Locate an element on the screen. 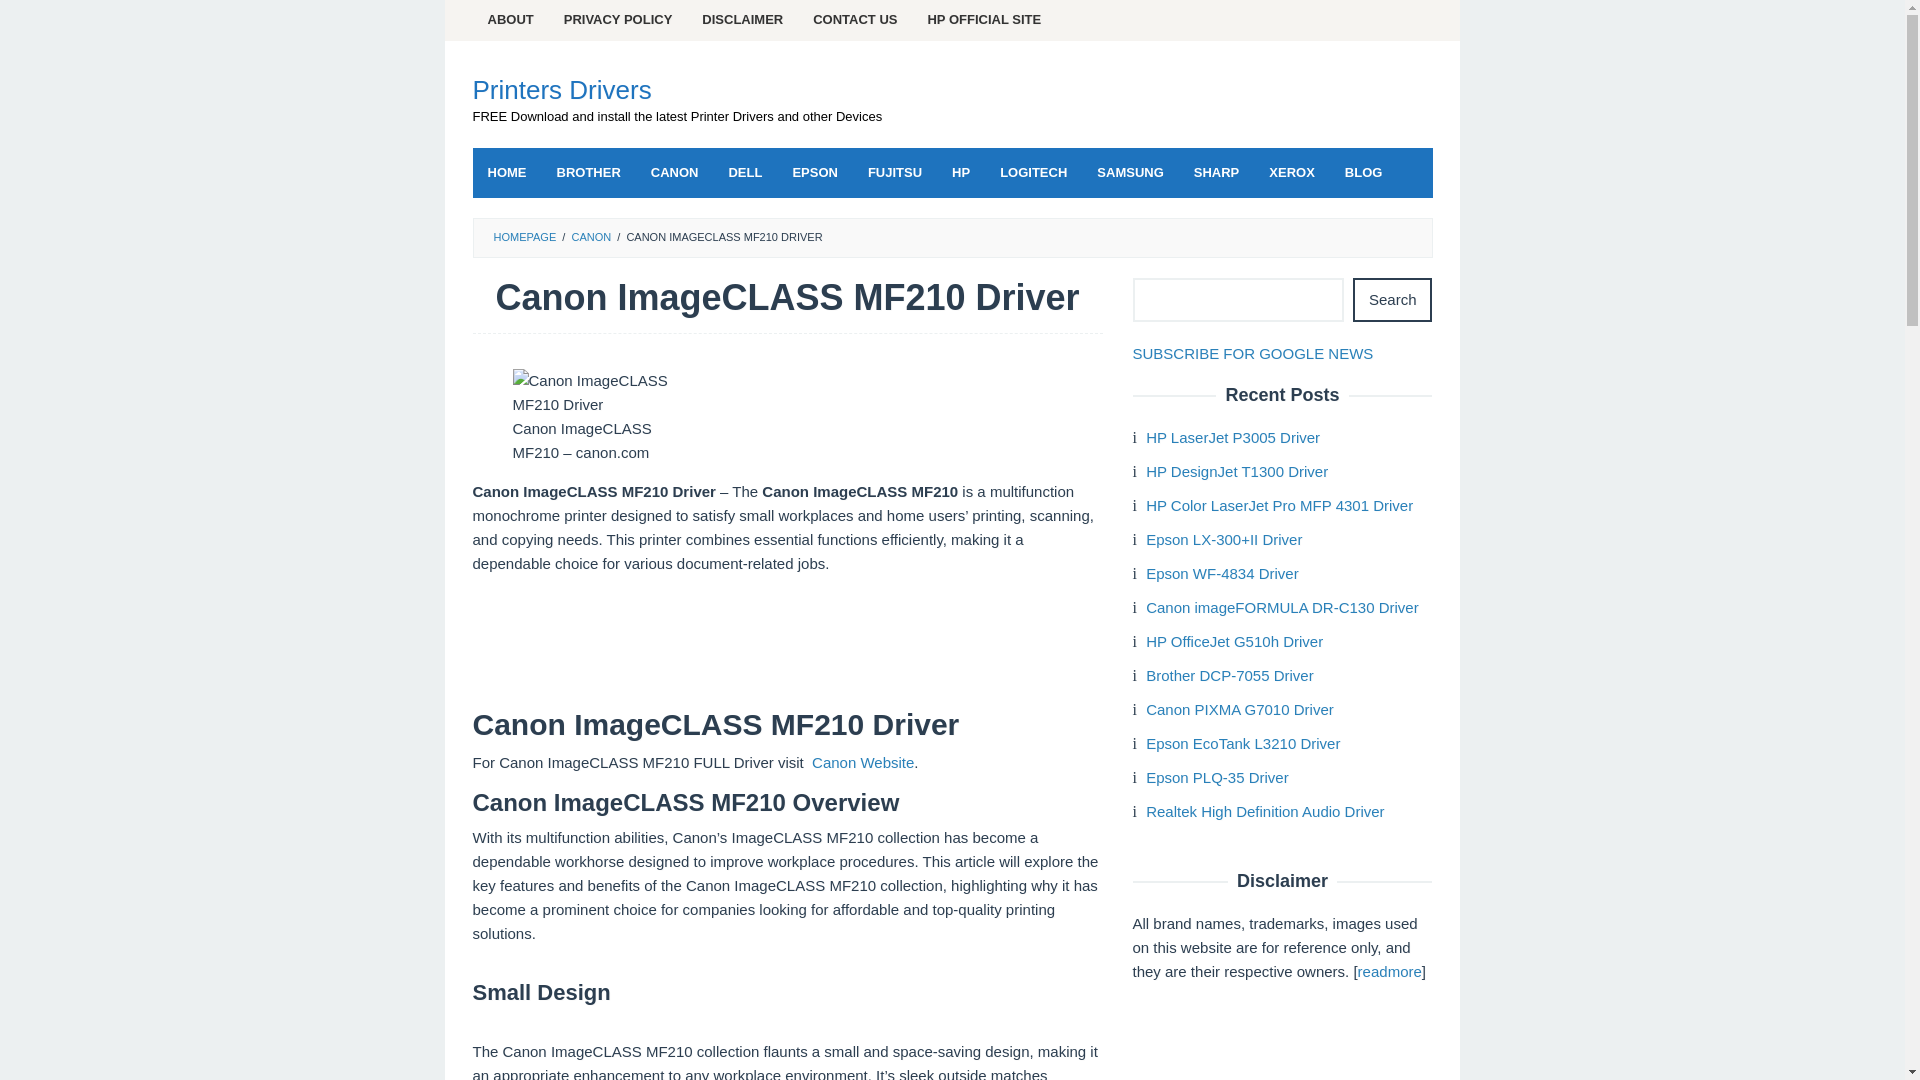 This screenshot has height=1080, width=1920. Canon Website is located at coordinates (862, 762).